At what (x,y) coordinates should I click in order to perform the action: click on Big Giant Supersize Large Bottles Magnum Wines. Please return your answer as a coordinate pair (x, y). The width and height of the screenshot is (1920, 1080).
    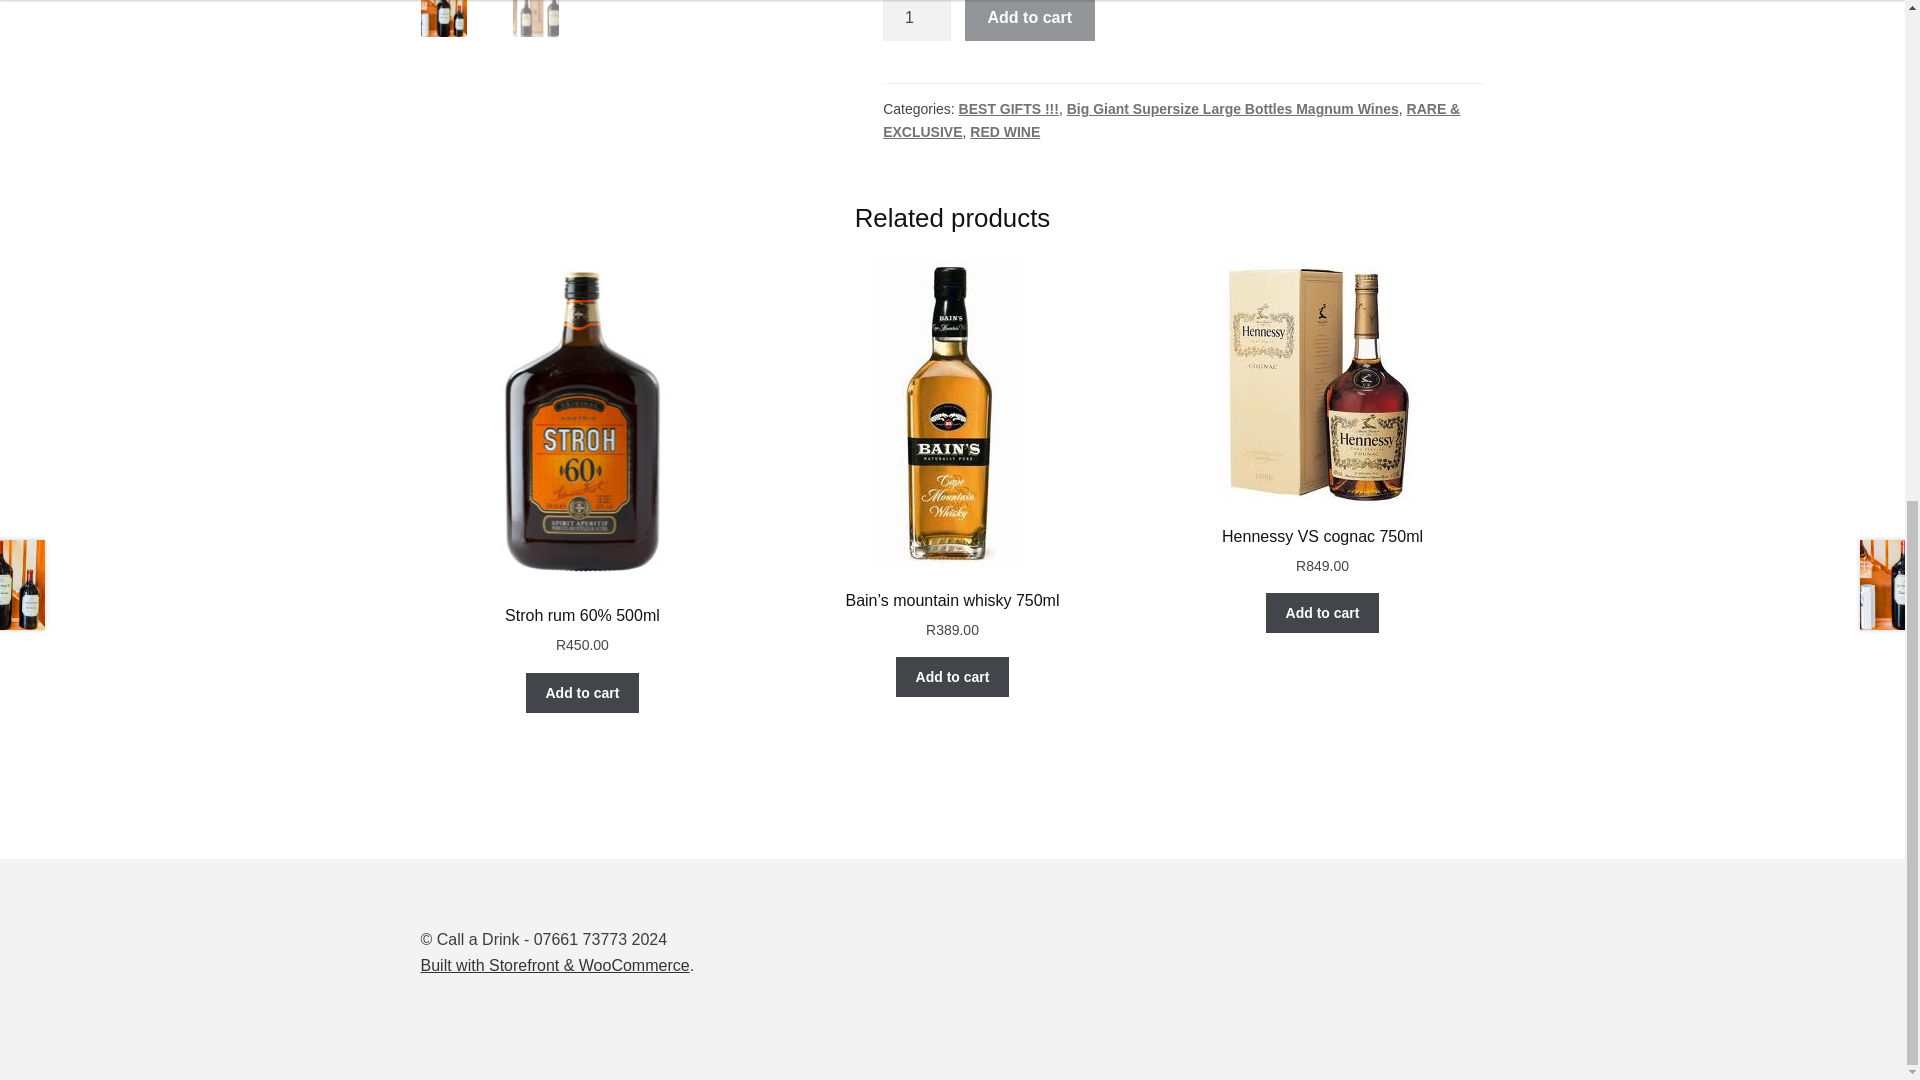
    Looking at the image, I should click on (1322, 418).